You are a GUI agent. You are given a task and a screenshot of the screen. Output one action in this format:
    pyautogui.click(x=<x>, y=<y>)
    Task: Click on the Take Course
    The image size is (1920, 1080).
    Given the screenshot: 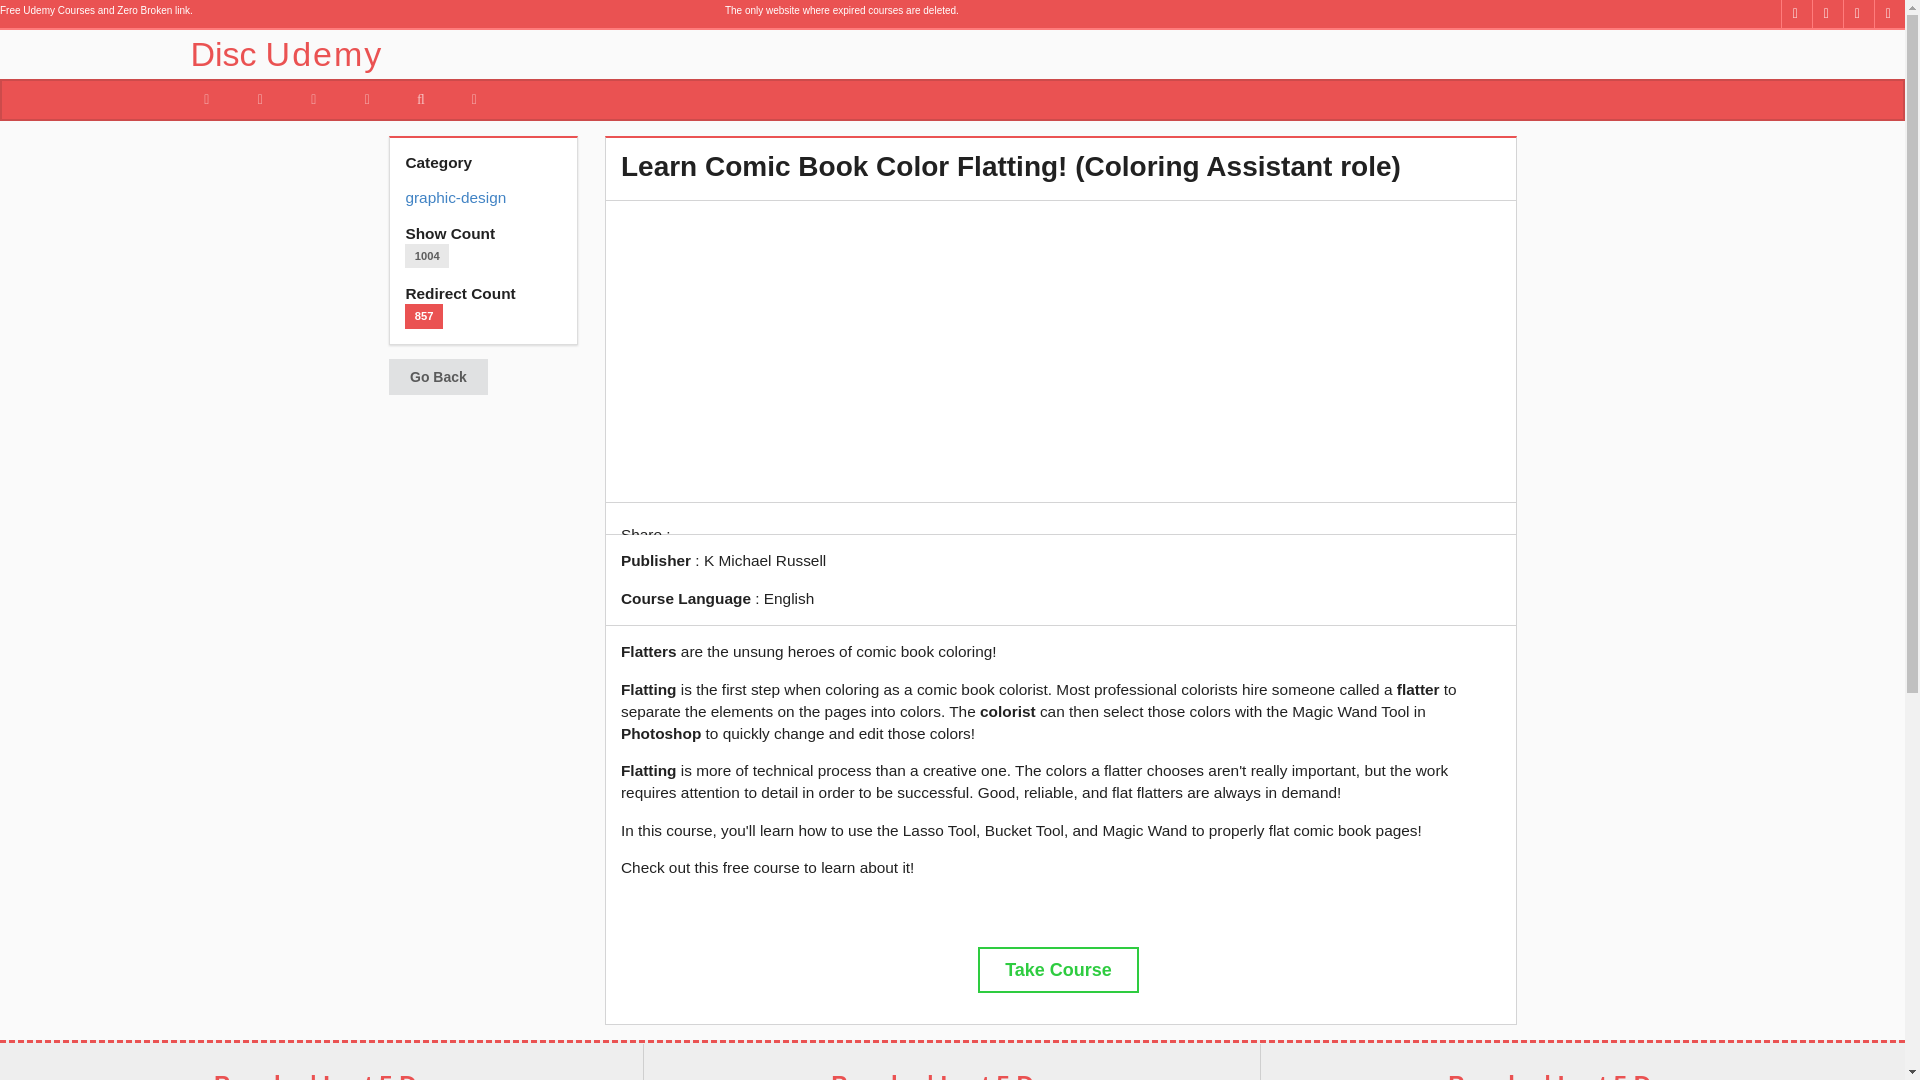 What is the action you would take?
    pyautogui.click(x=1058, y=970)
    